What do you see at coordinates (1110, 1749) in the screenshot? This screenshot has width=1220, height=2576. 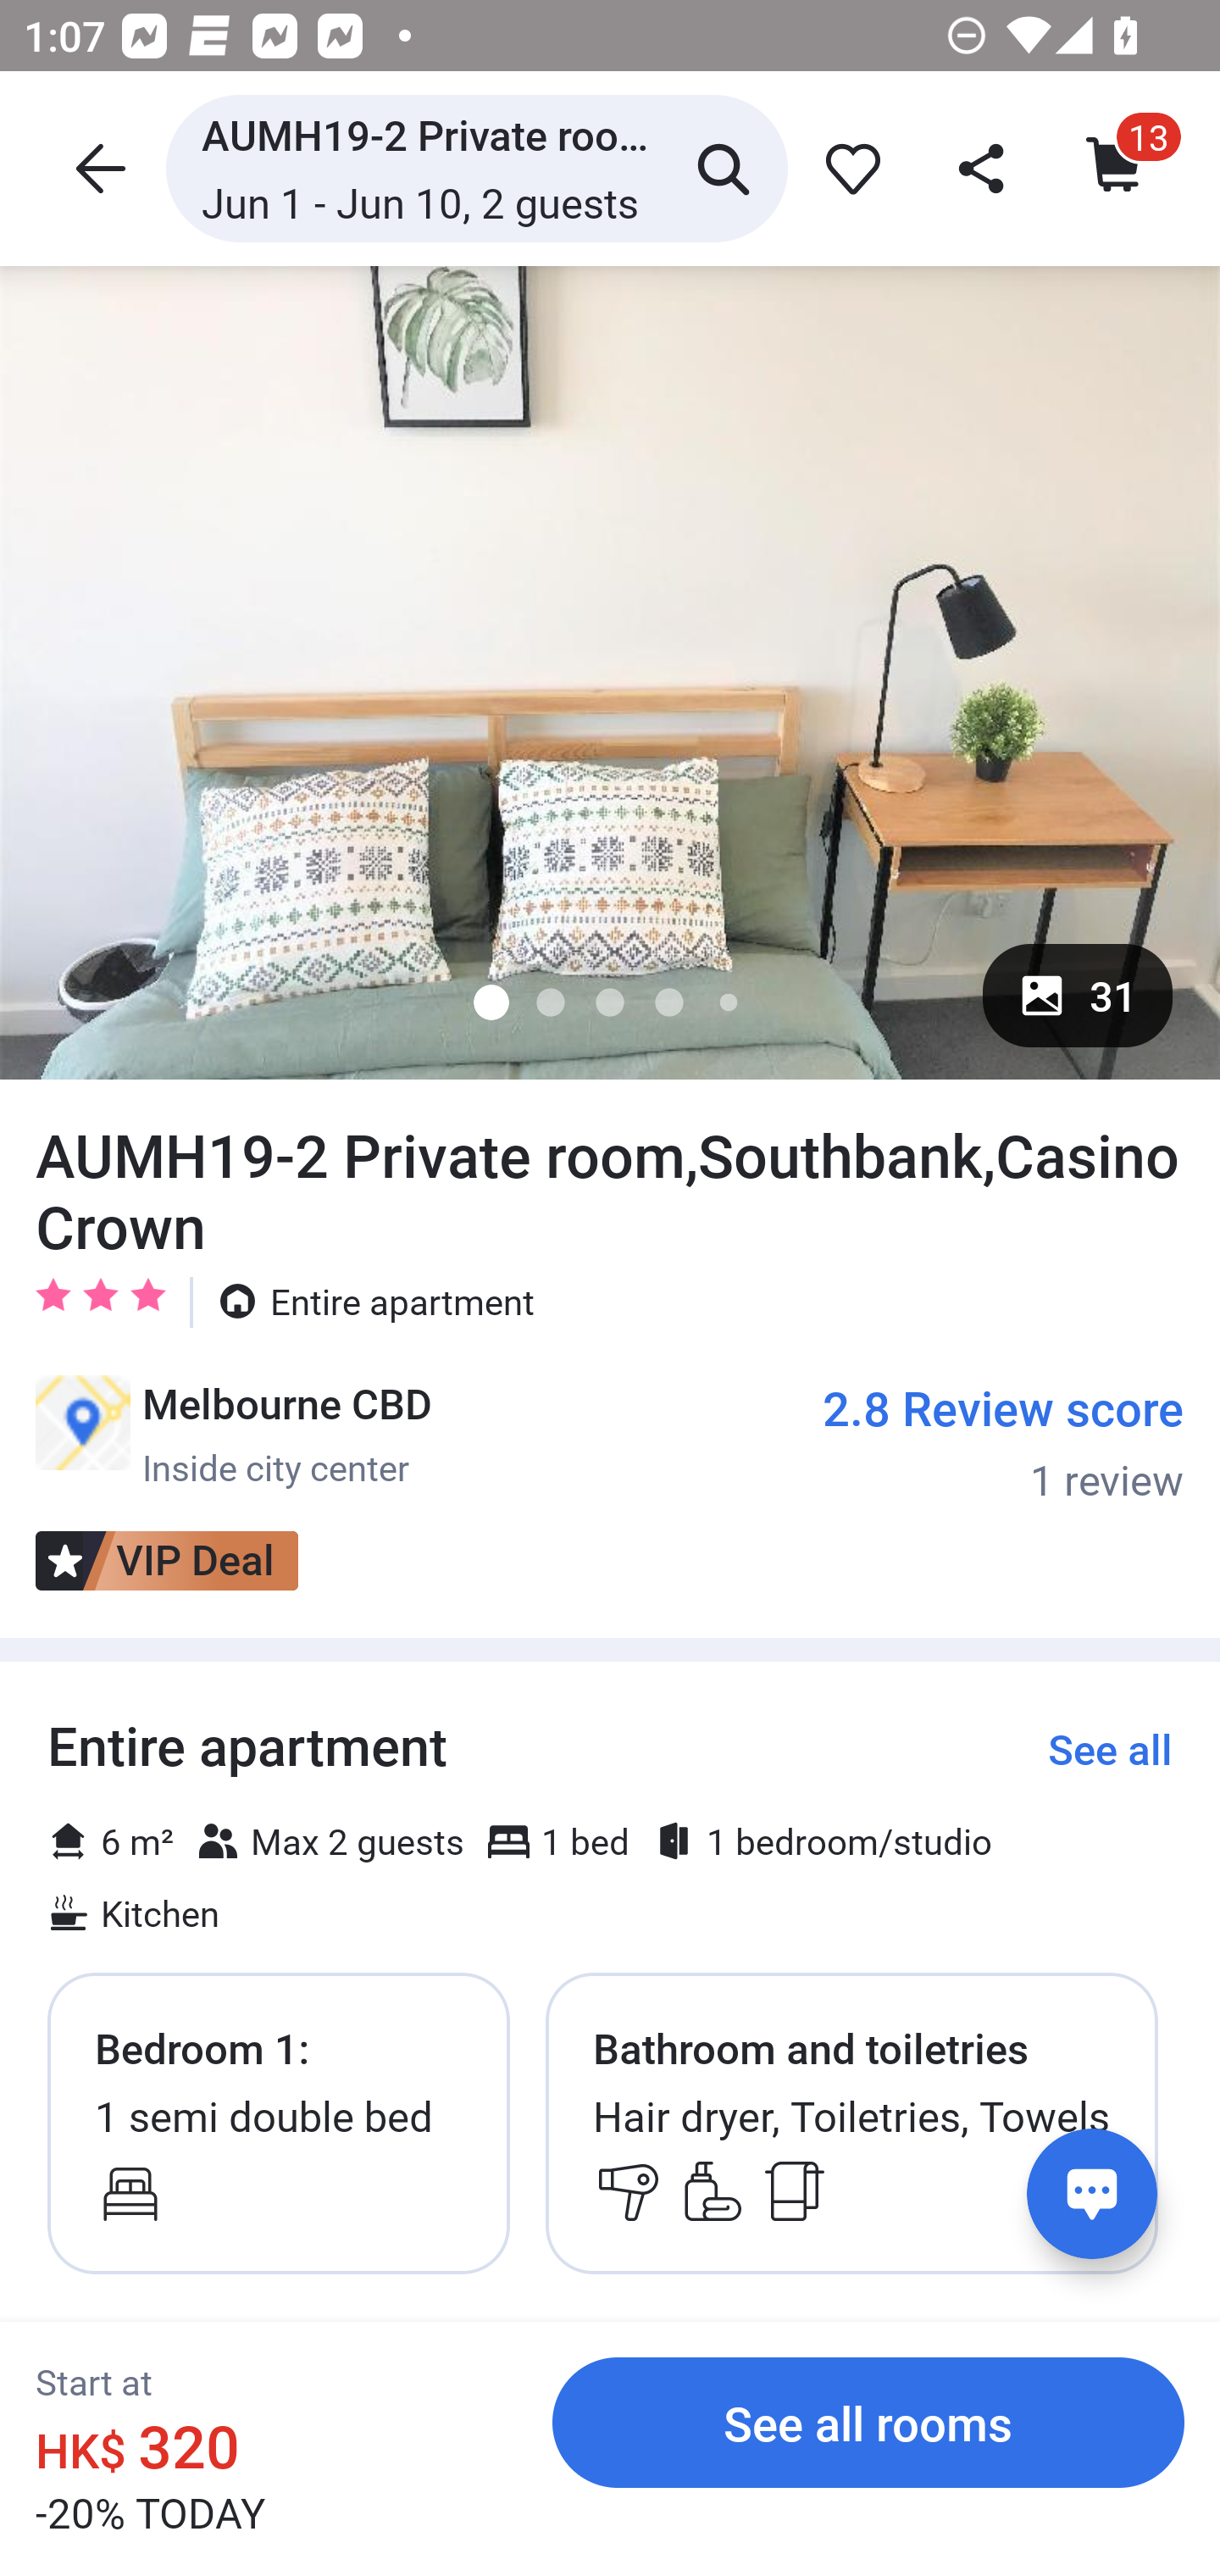 I see `See all` at bounding box center [1110, 1749].